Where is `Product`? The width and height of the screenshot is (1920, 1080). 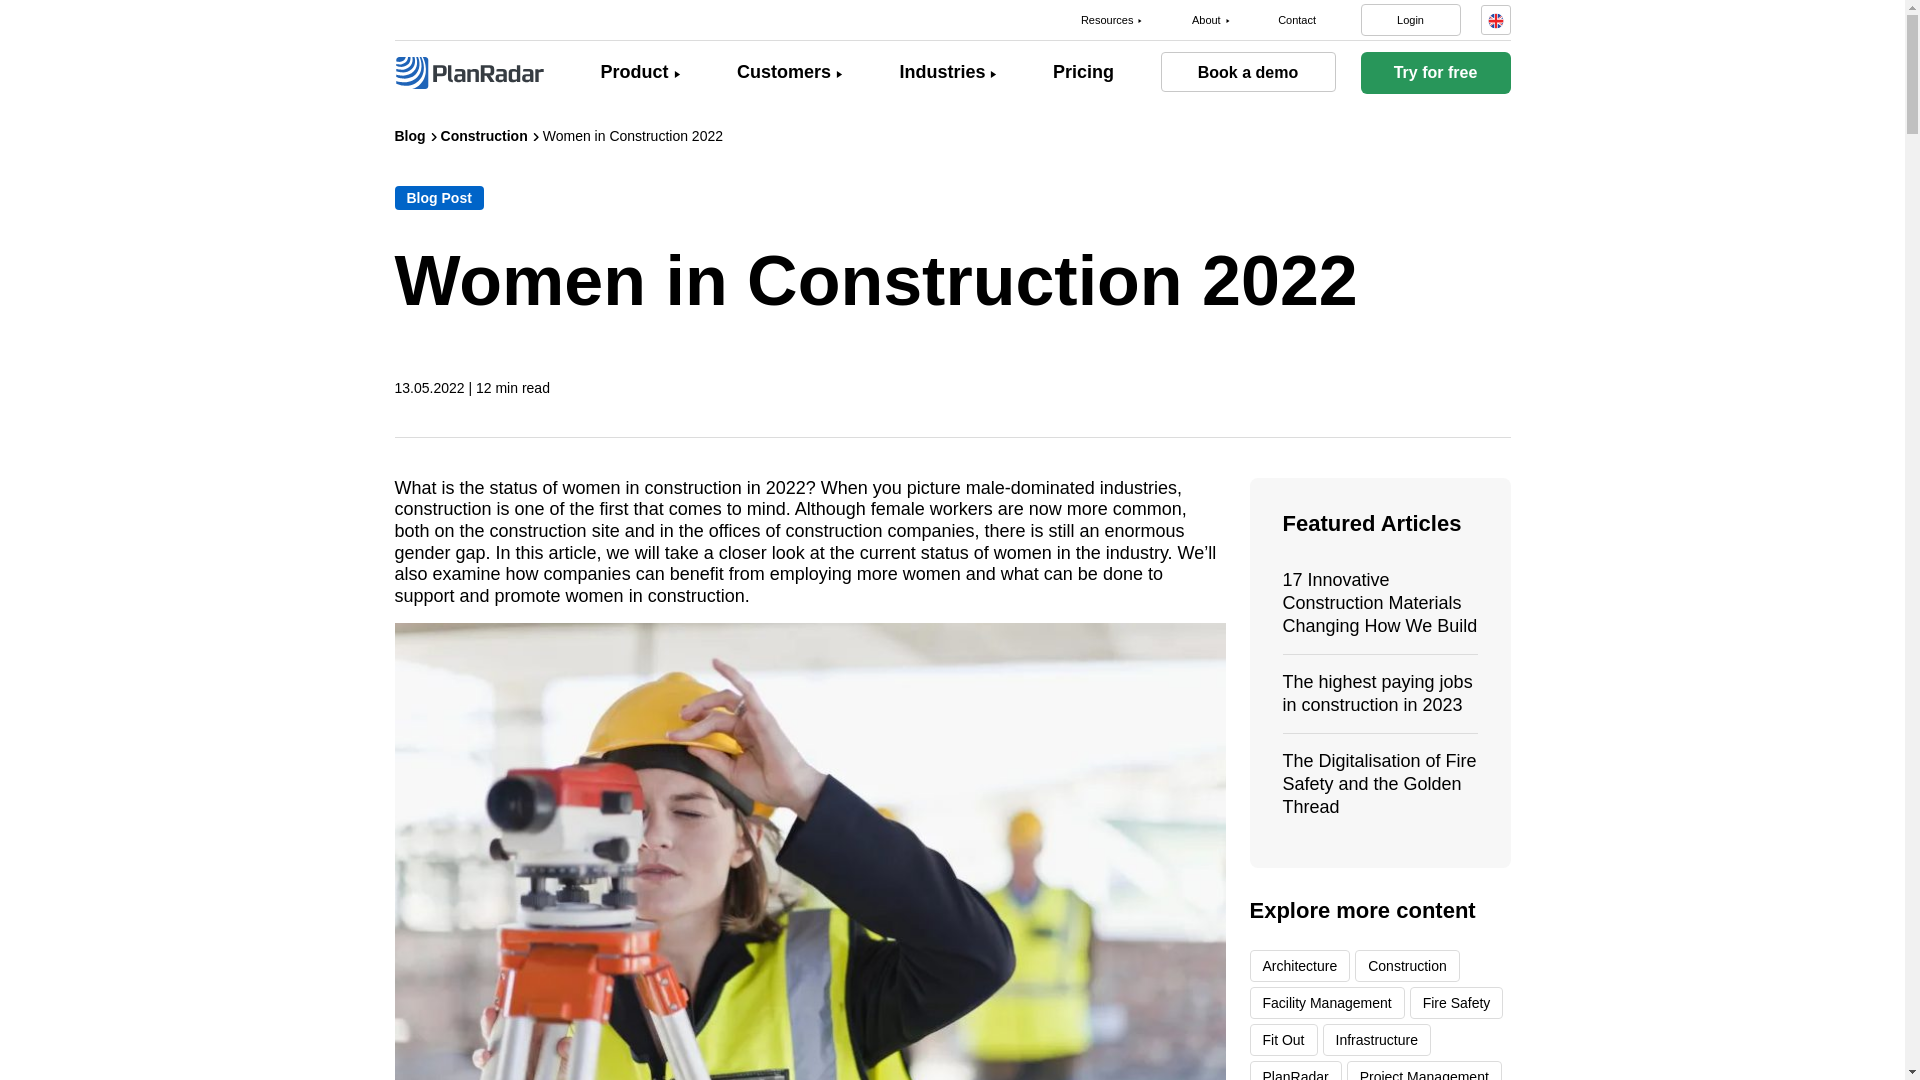 Product is located at coordinates (634, 72).